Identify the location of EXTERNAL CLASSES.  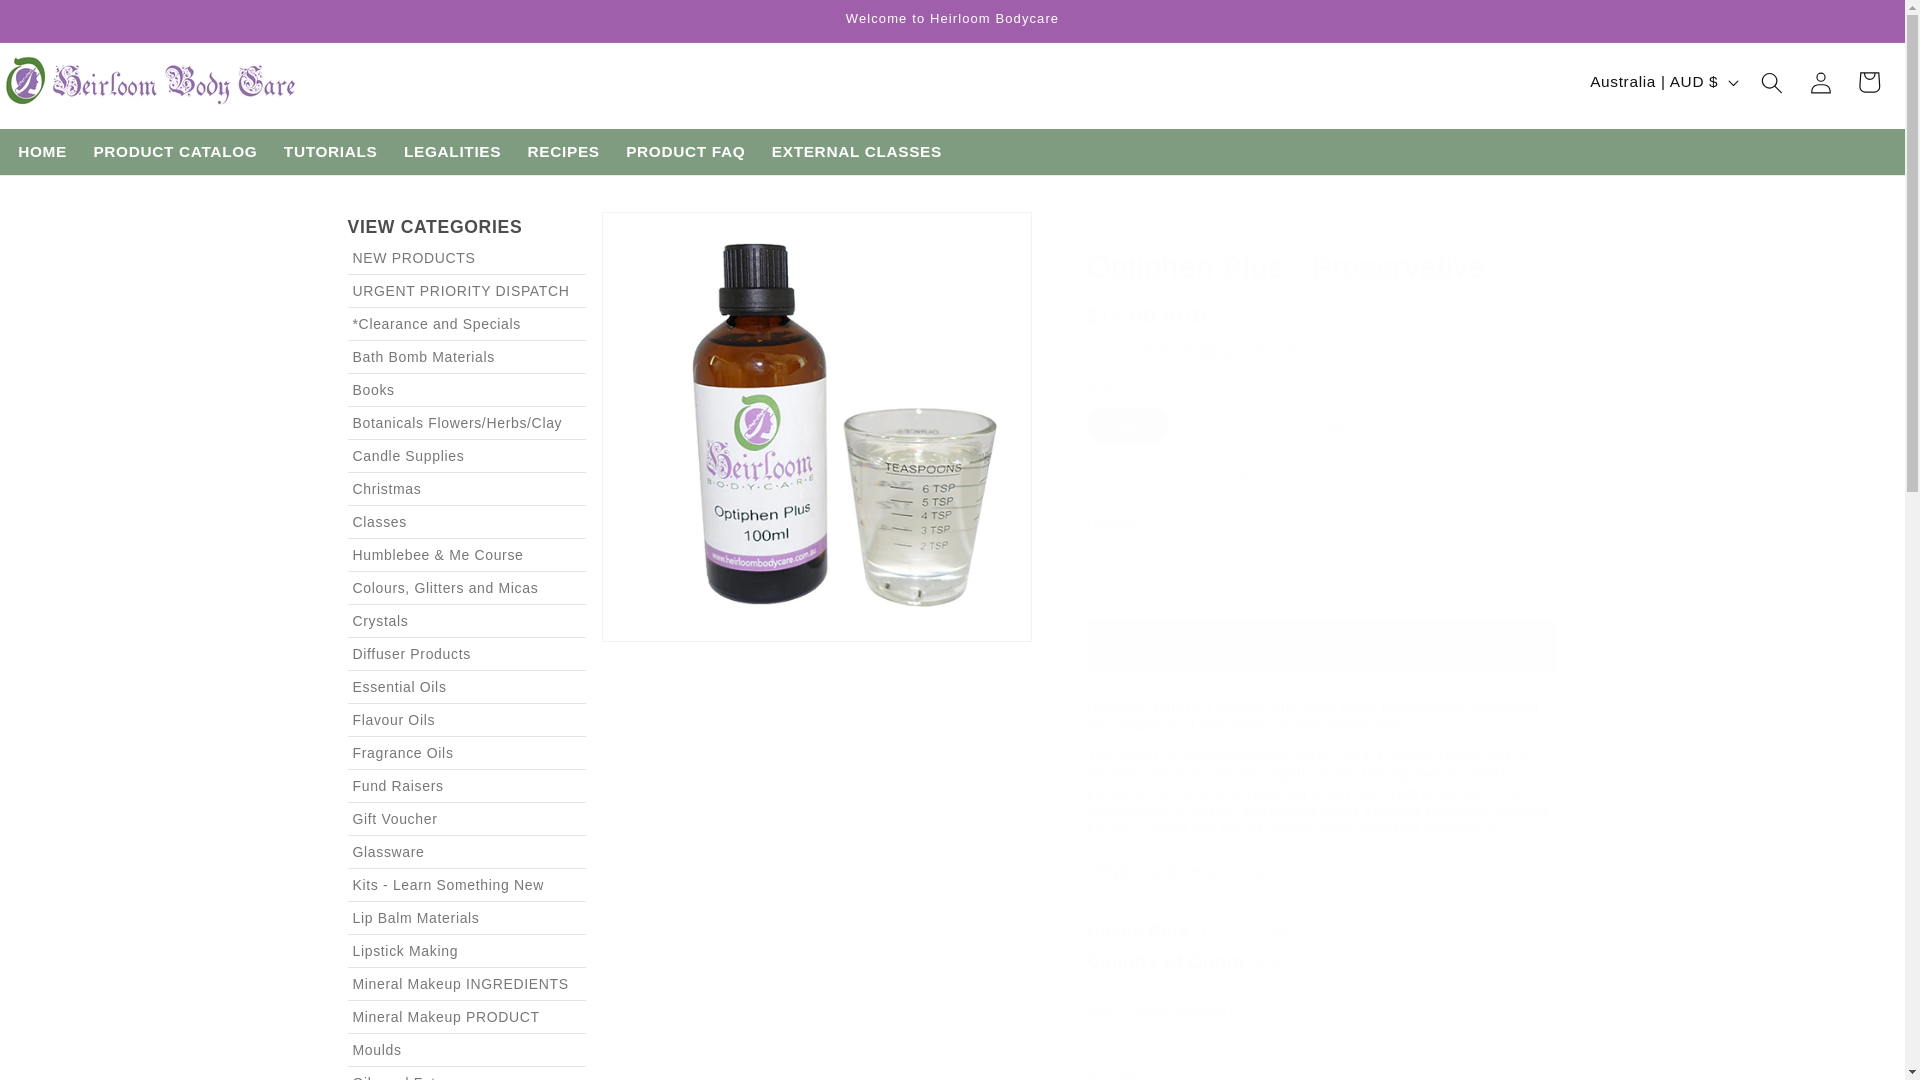
(857, 151).